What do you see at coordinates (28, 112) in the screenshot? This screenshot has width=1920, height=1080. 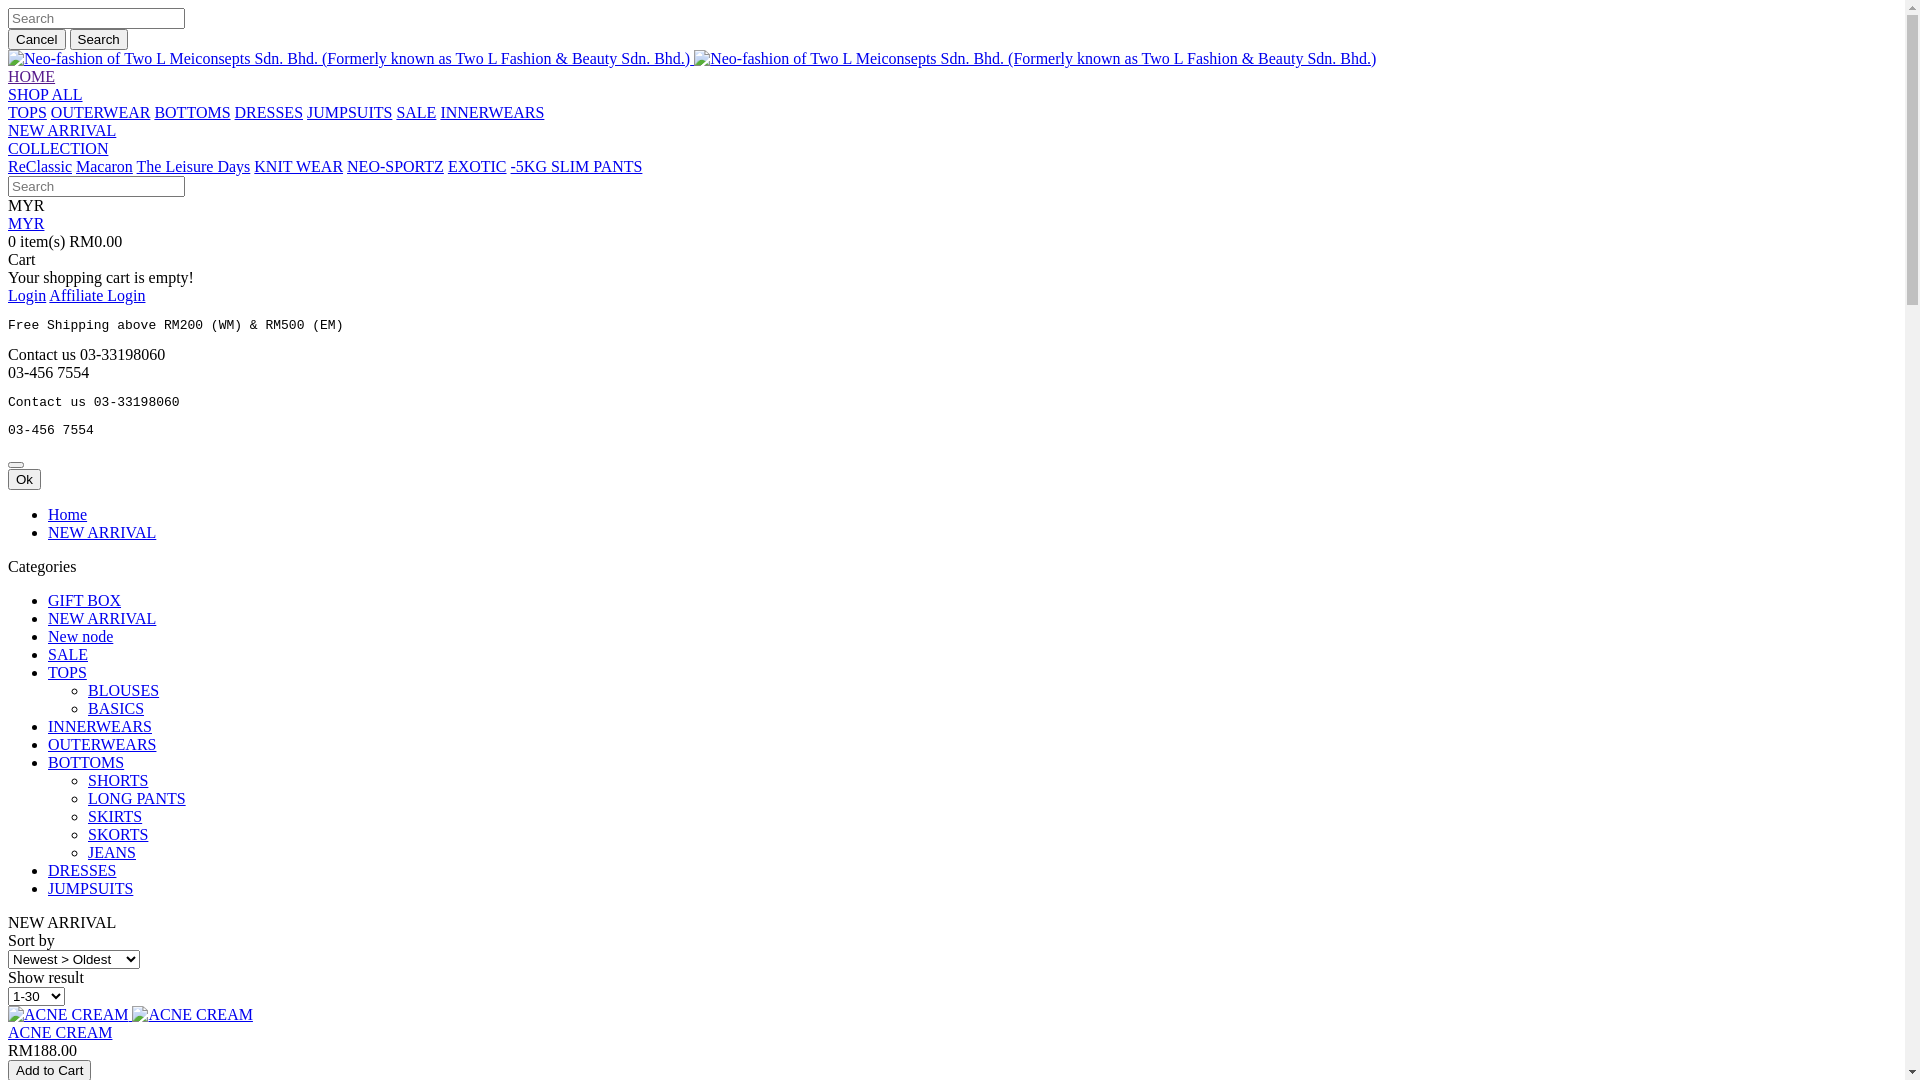 I see `TOPS` at bounding box center [28, 112].